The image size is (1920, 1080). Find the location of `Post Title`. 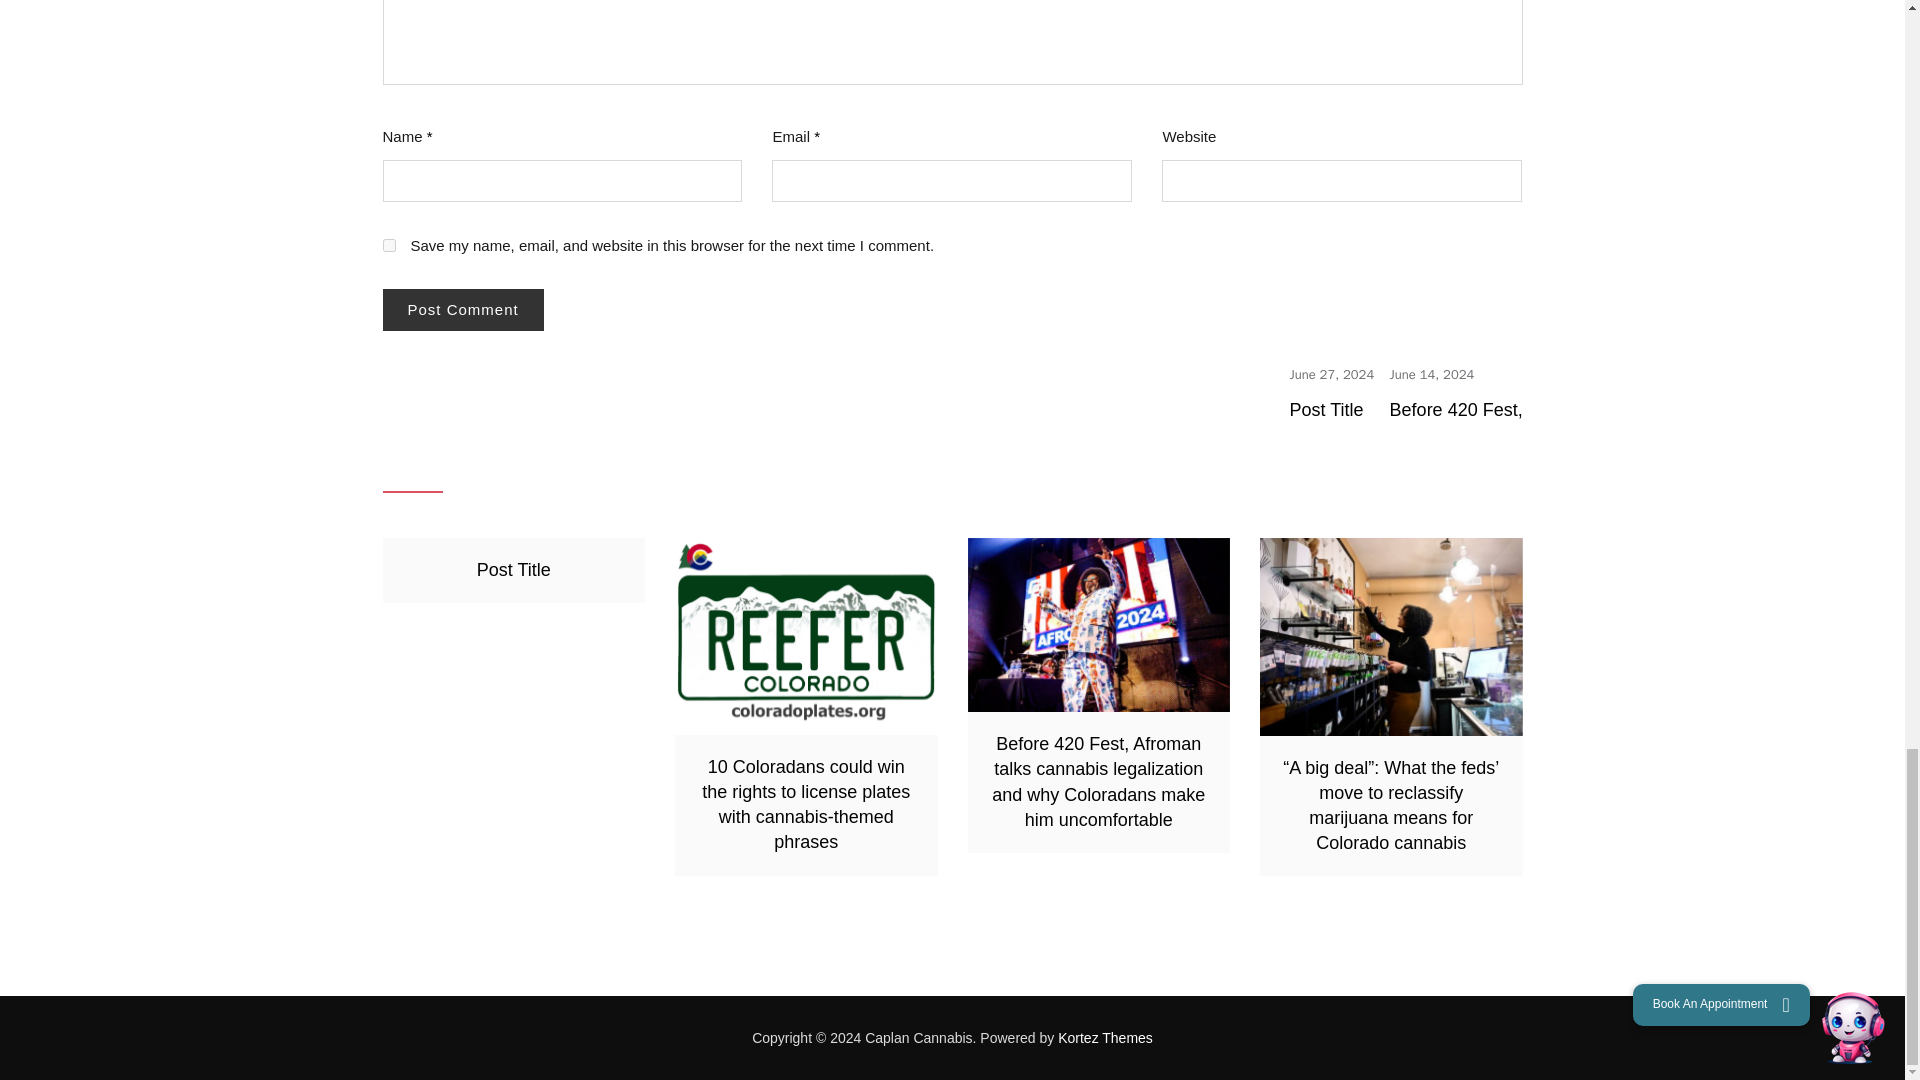

Post Title is located at coordinates (1332, 374).